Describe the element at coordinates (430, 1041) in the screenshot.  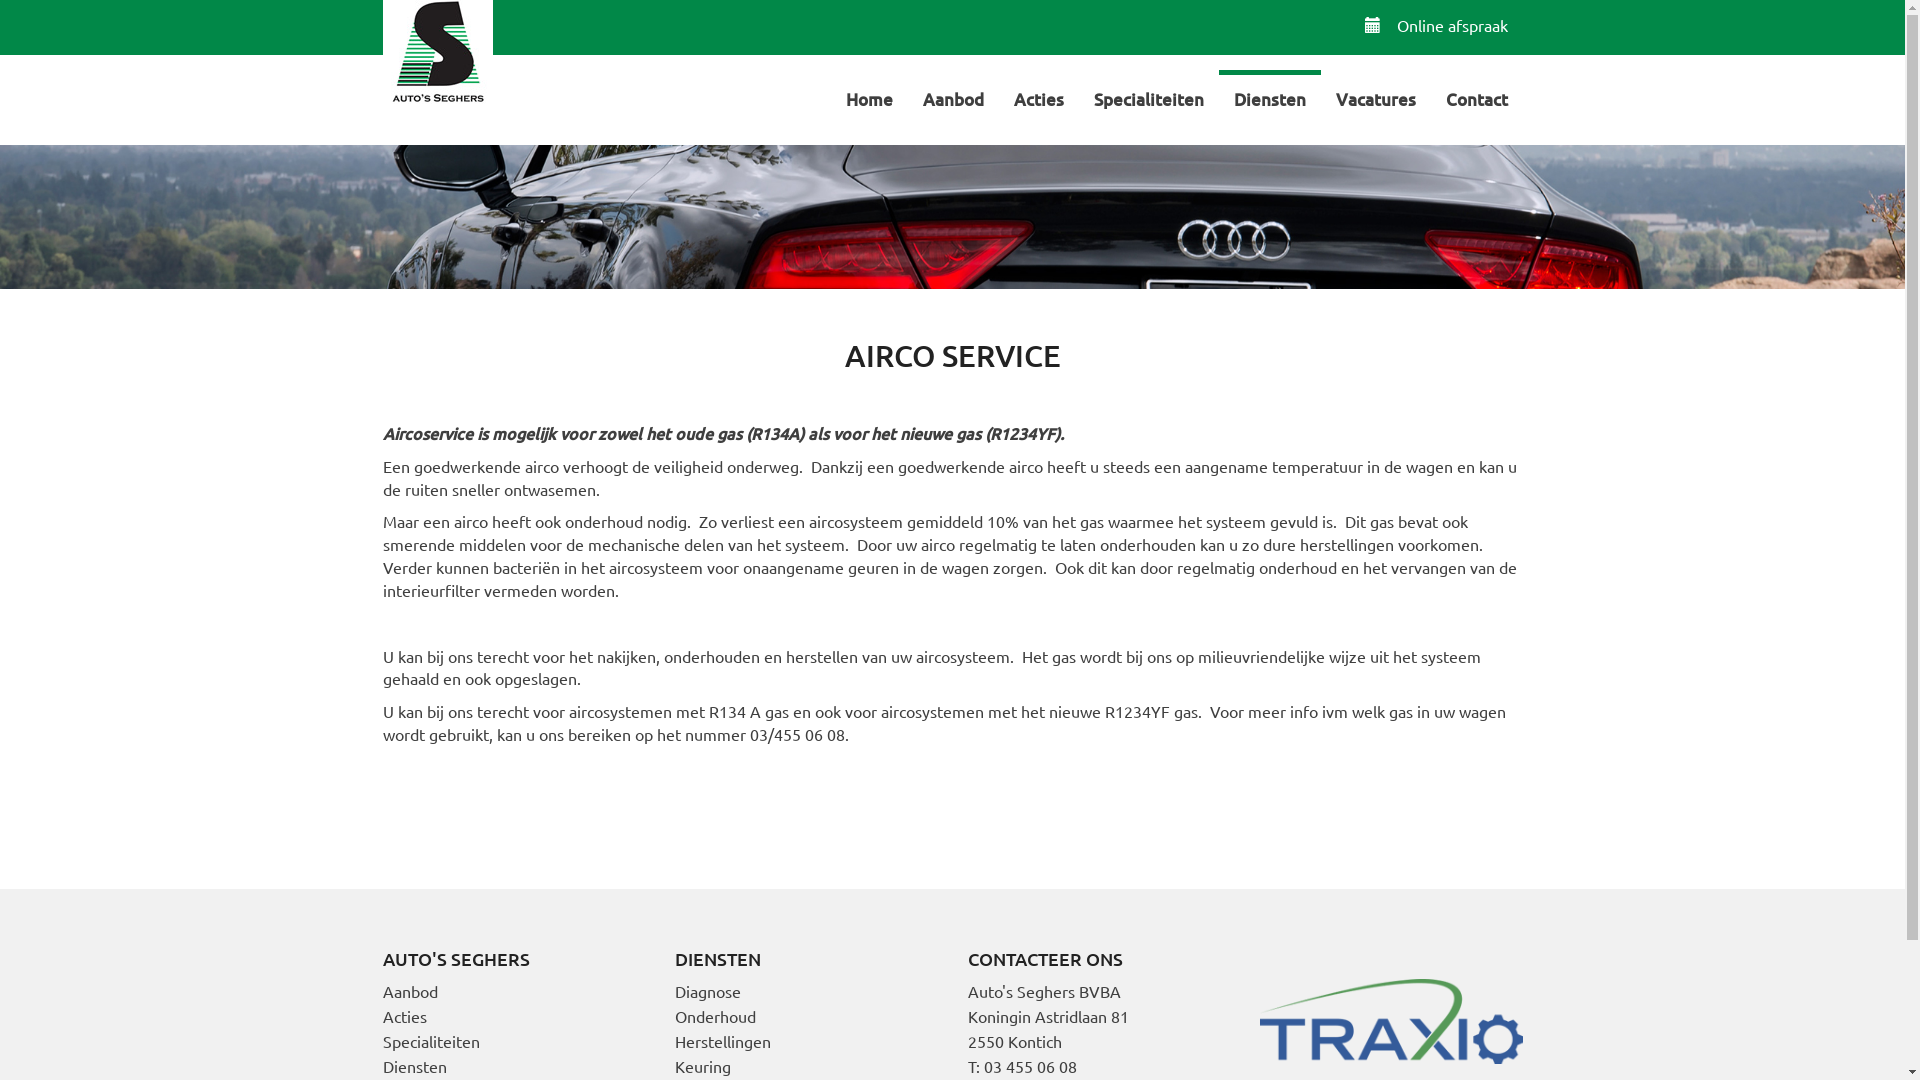
I see `Specialiteiten` at that location.